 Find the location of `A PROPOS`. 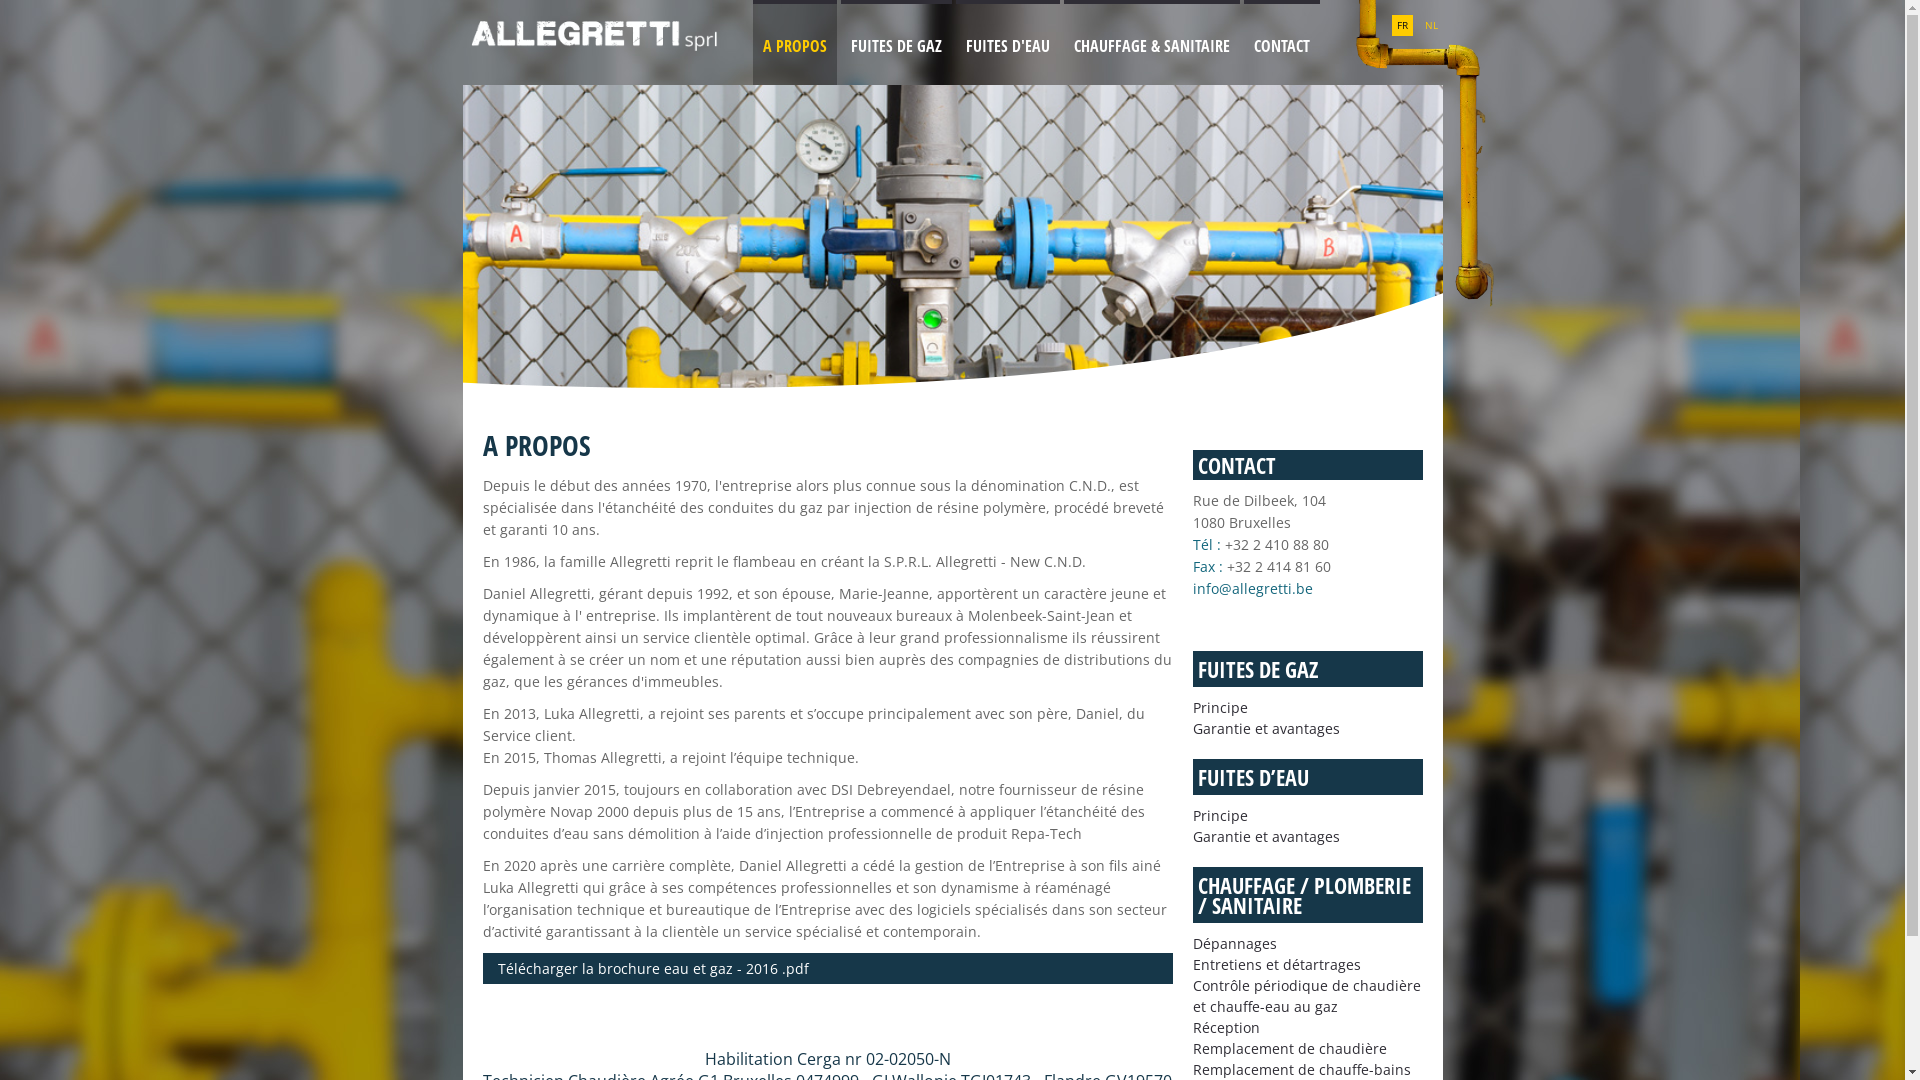

A PROPOS is located at coordinates (794, 46).